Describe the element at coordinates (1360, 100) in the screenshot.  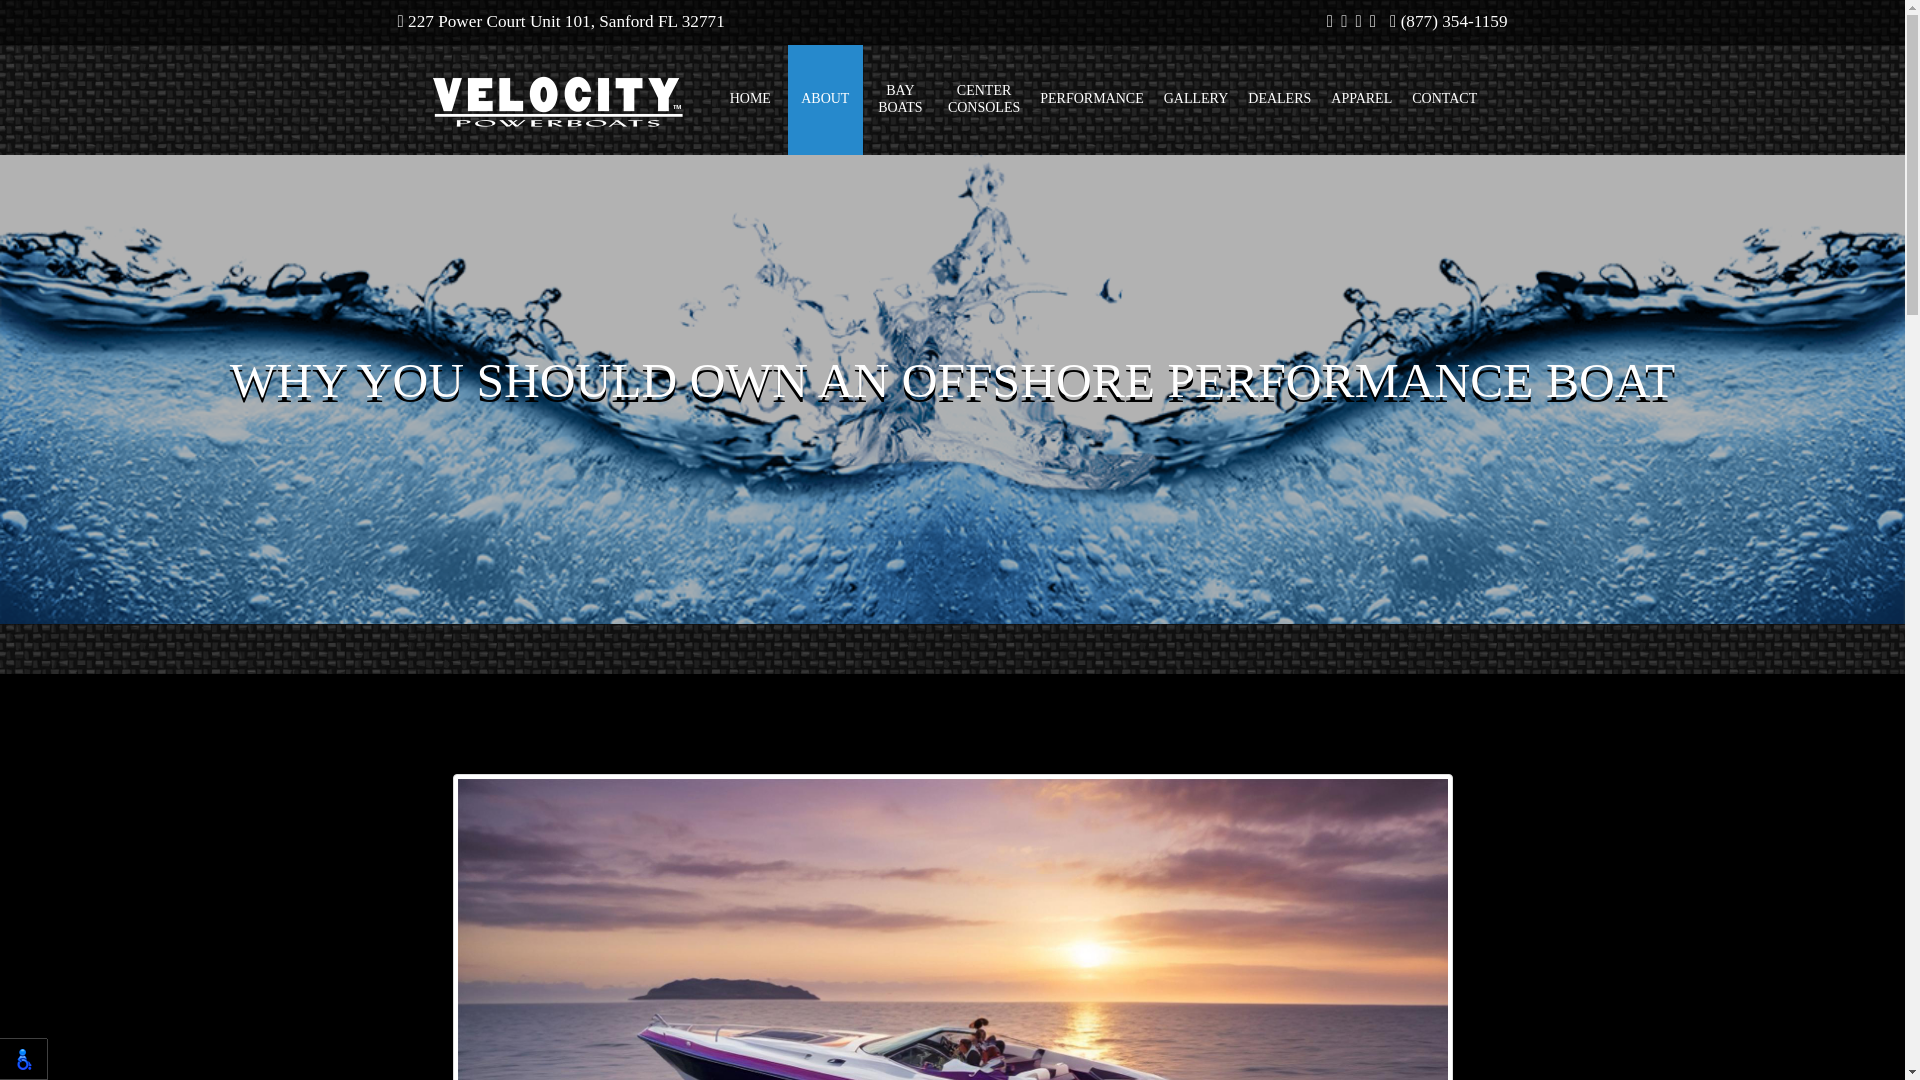
I see `APPAREL` at that location.